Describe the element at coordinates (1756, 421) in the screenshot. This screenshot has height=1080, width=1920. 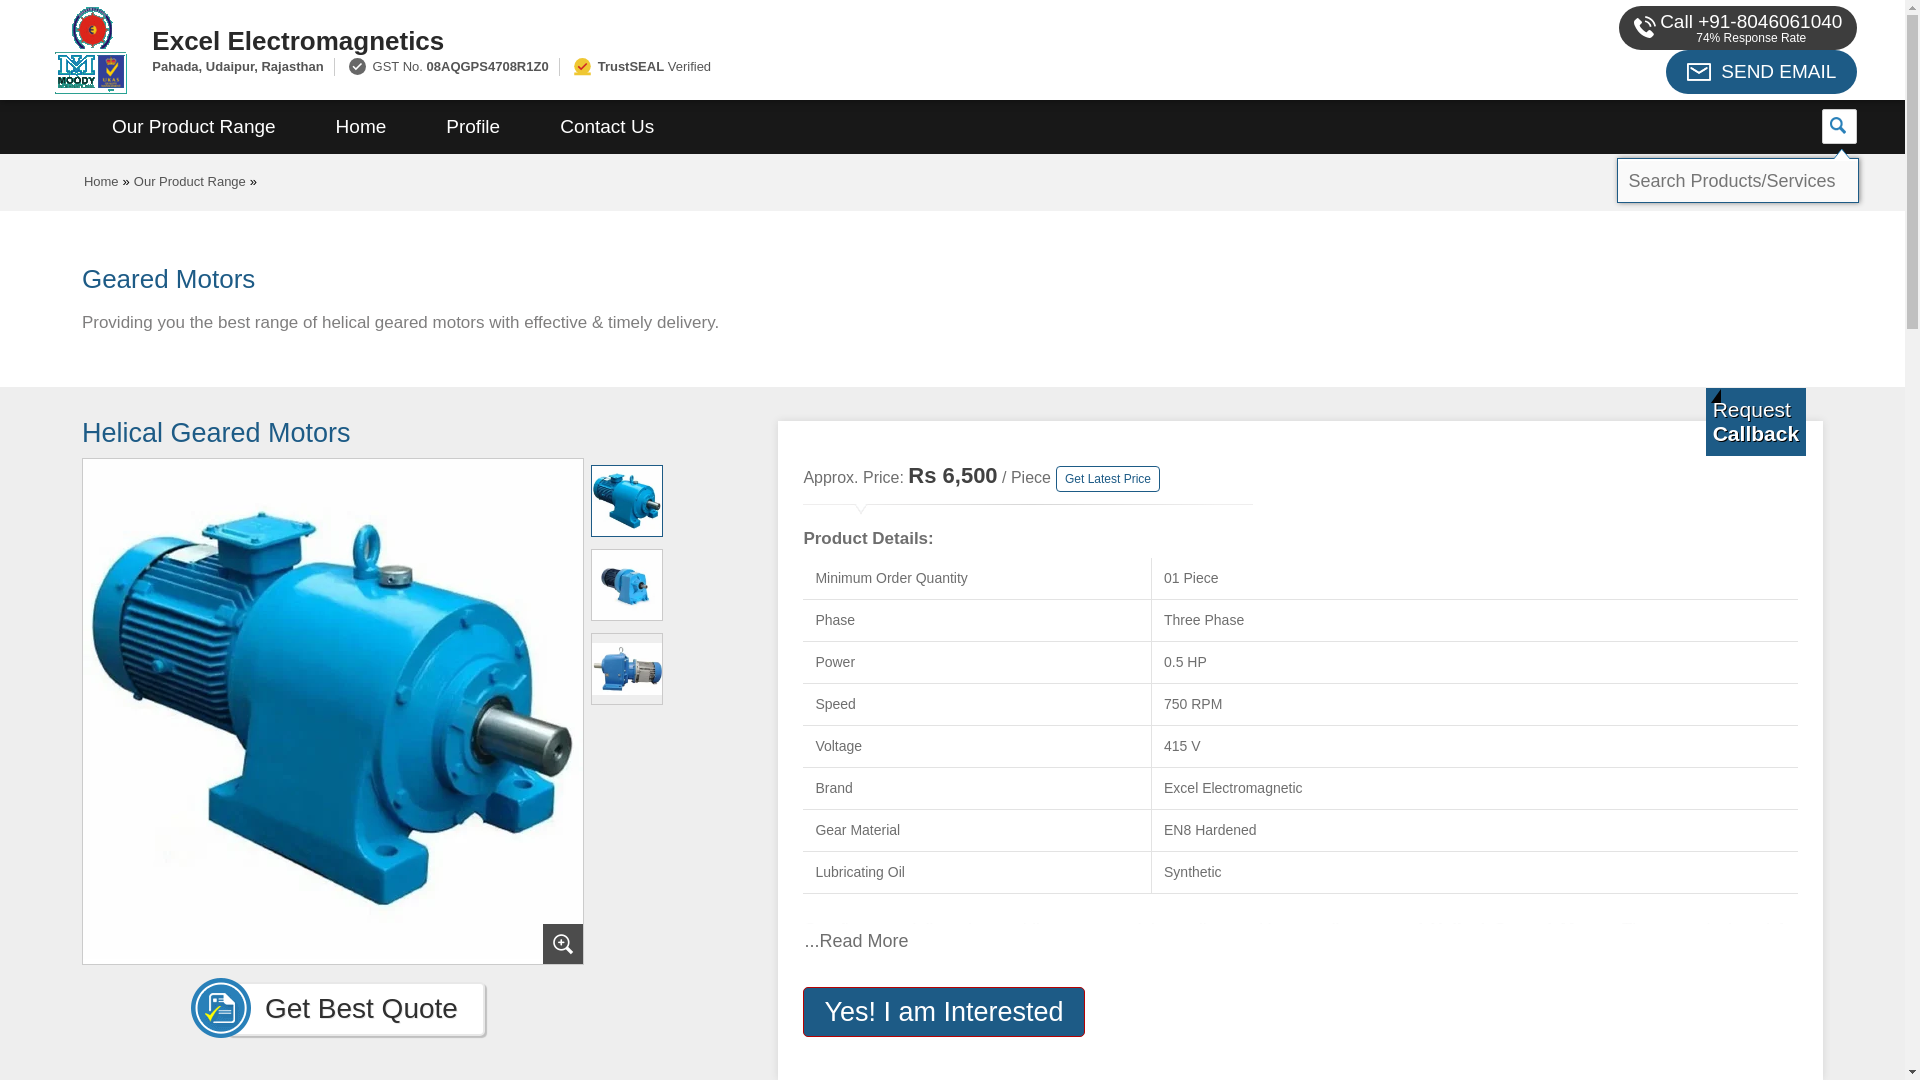
I see `Get a Call from us` at that location.